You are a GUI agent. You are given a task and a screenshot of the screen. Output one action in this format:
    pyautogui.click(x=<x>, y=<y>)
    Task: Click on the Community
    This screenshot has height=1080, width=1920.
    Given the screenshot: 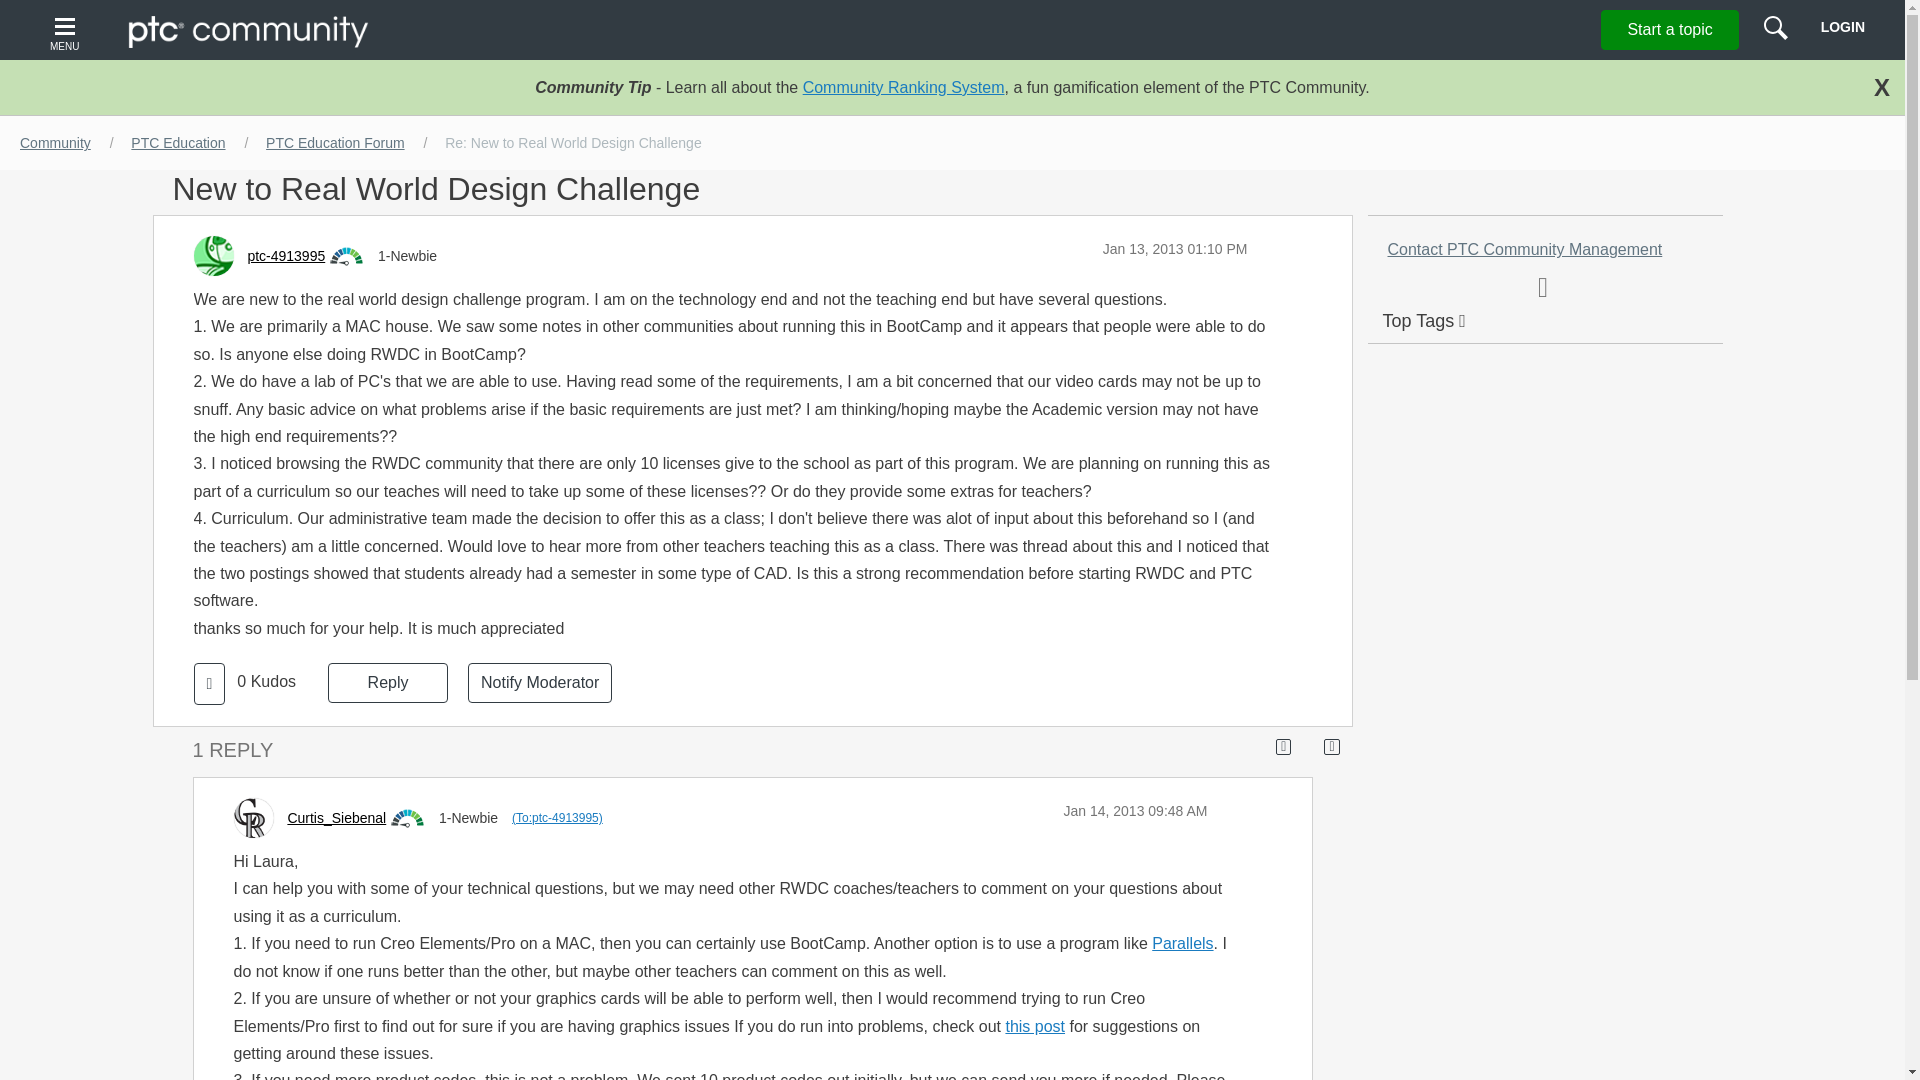 What is the action you would take?
    pyautogui.click(x=55, y=143)
    